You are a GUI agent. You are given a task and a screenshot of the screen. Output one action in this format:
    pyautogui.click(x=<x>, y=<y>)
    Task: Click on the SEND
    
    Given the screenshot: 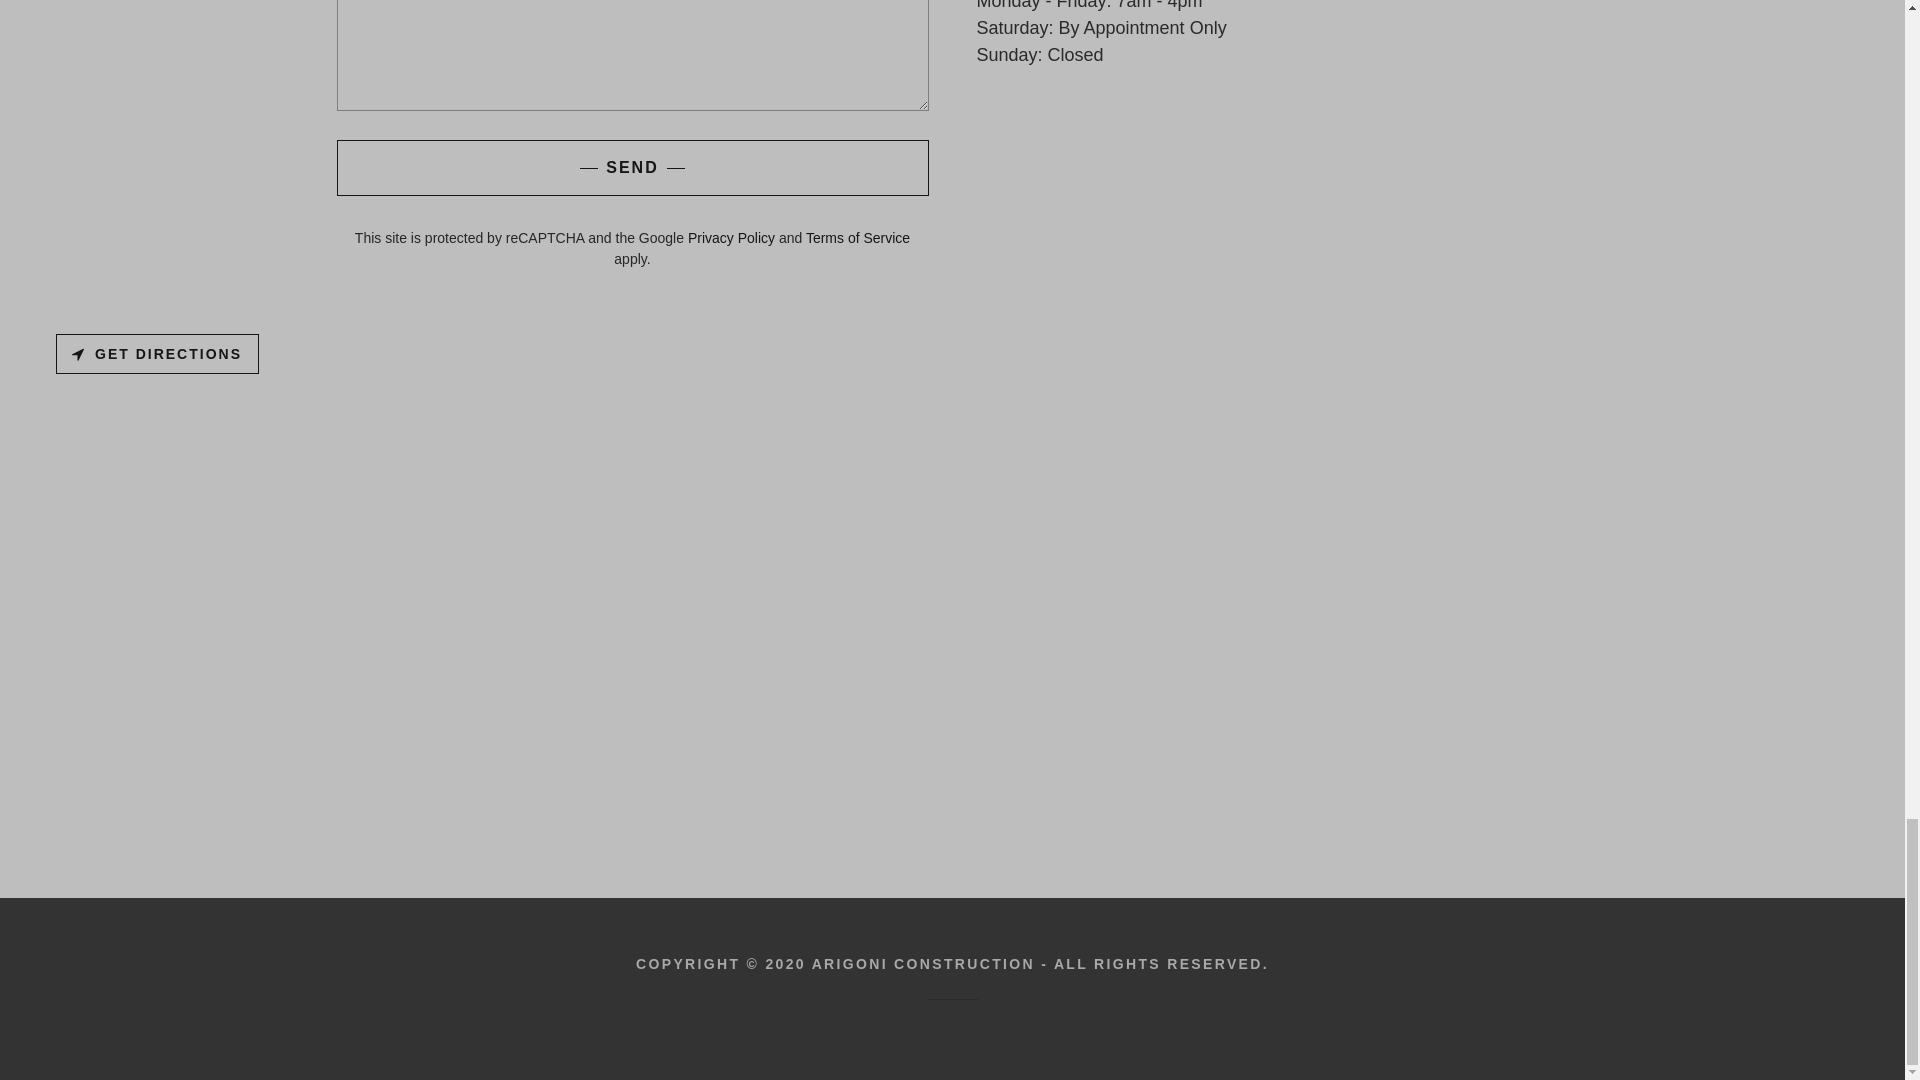 What is the action you would take?
    pyautogui.click(x=632, y=168)
    